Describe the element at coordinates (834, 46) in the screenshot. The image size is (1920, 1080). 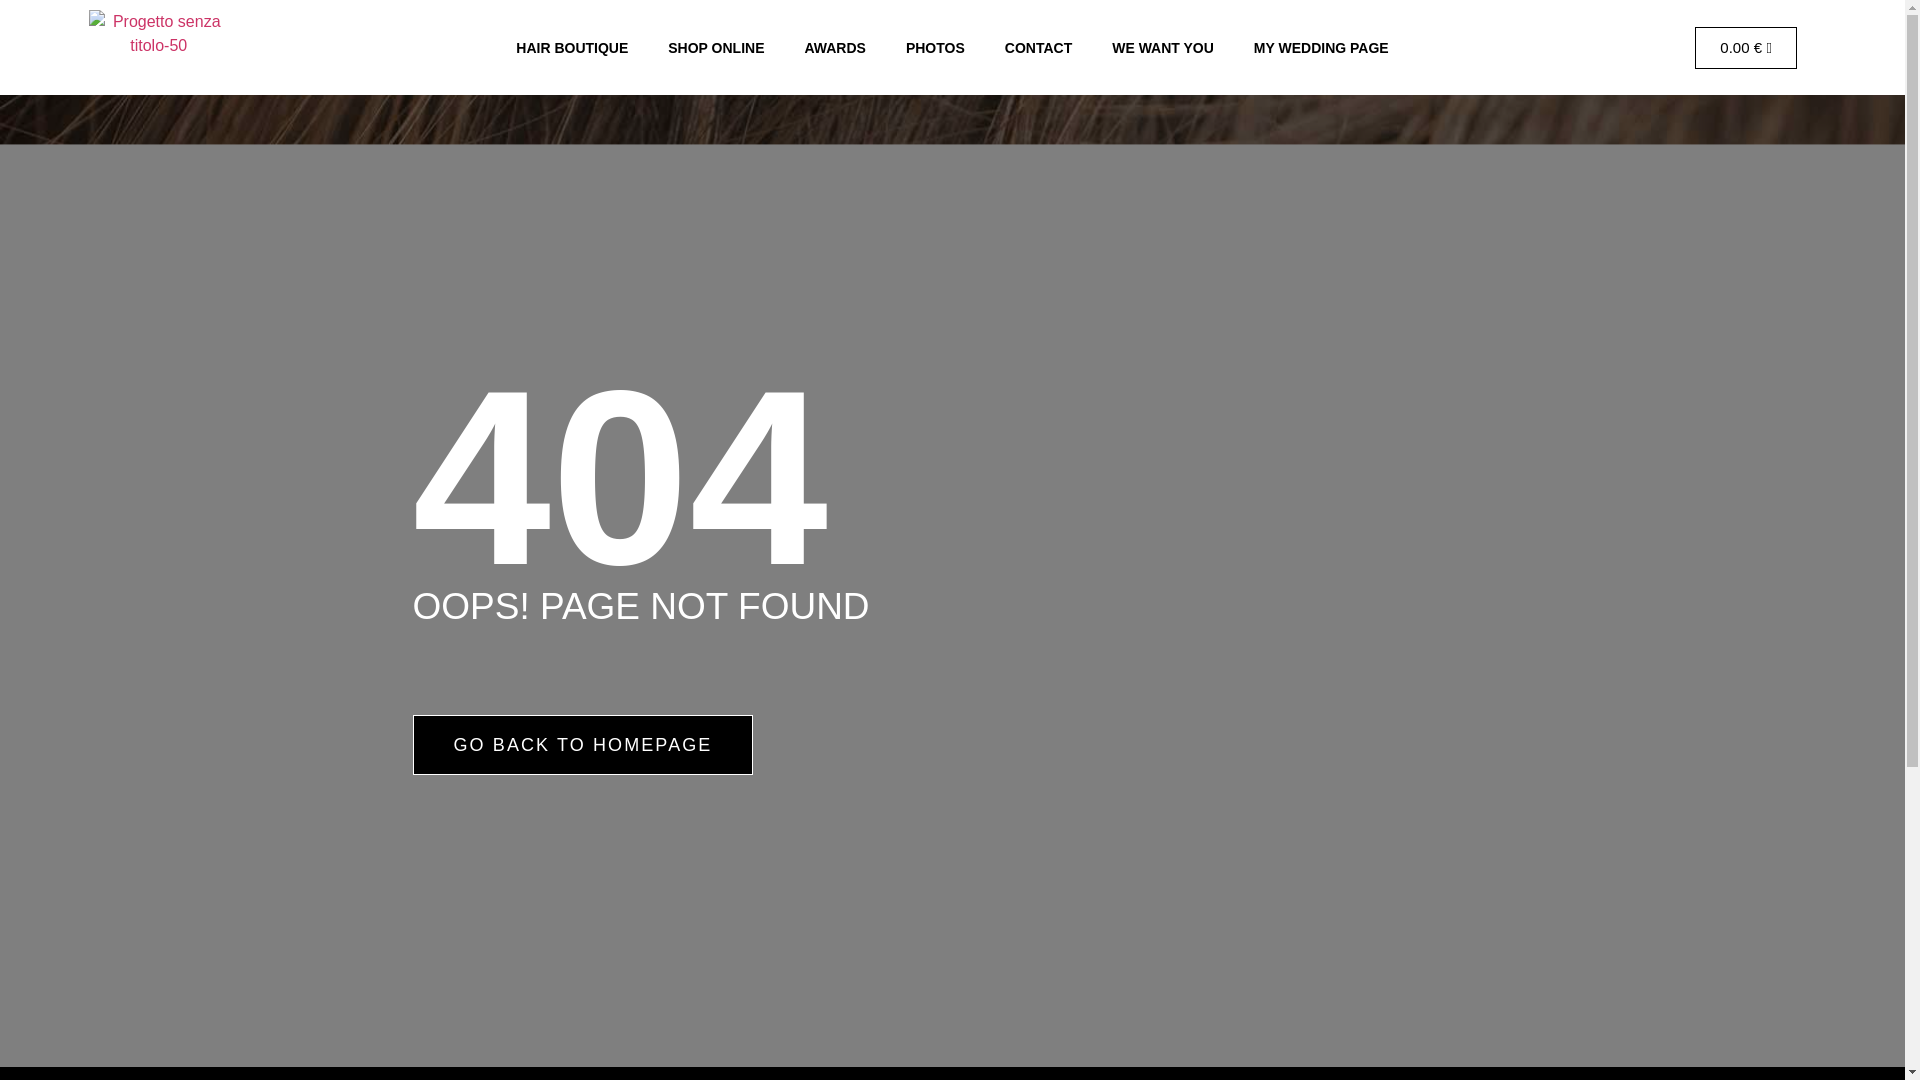
I see `AWARDS` at that location.